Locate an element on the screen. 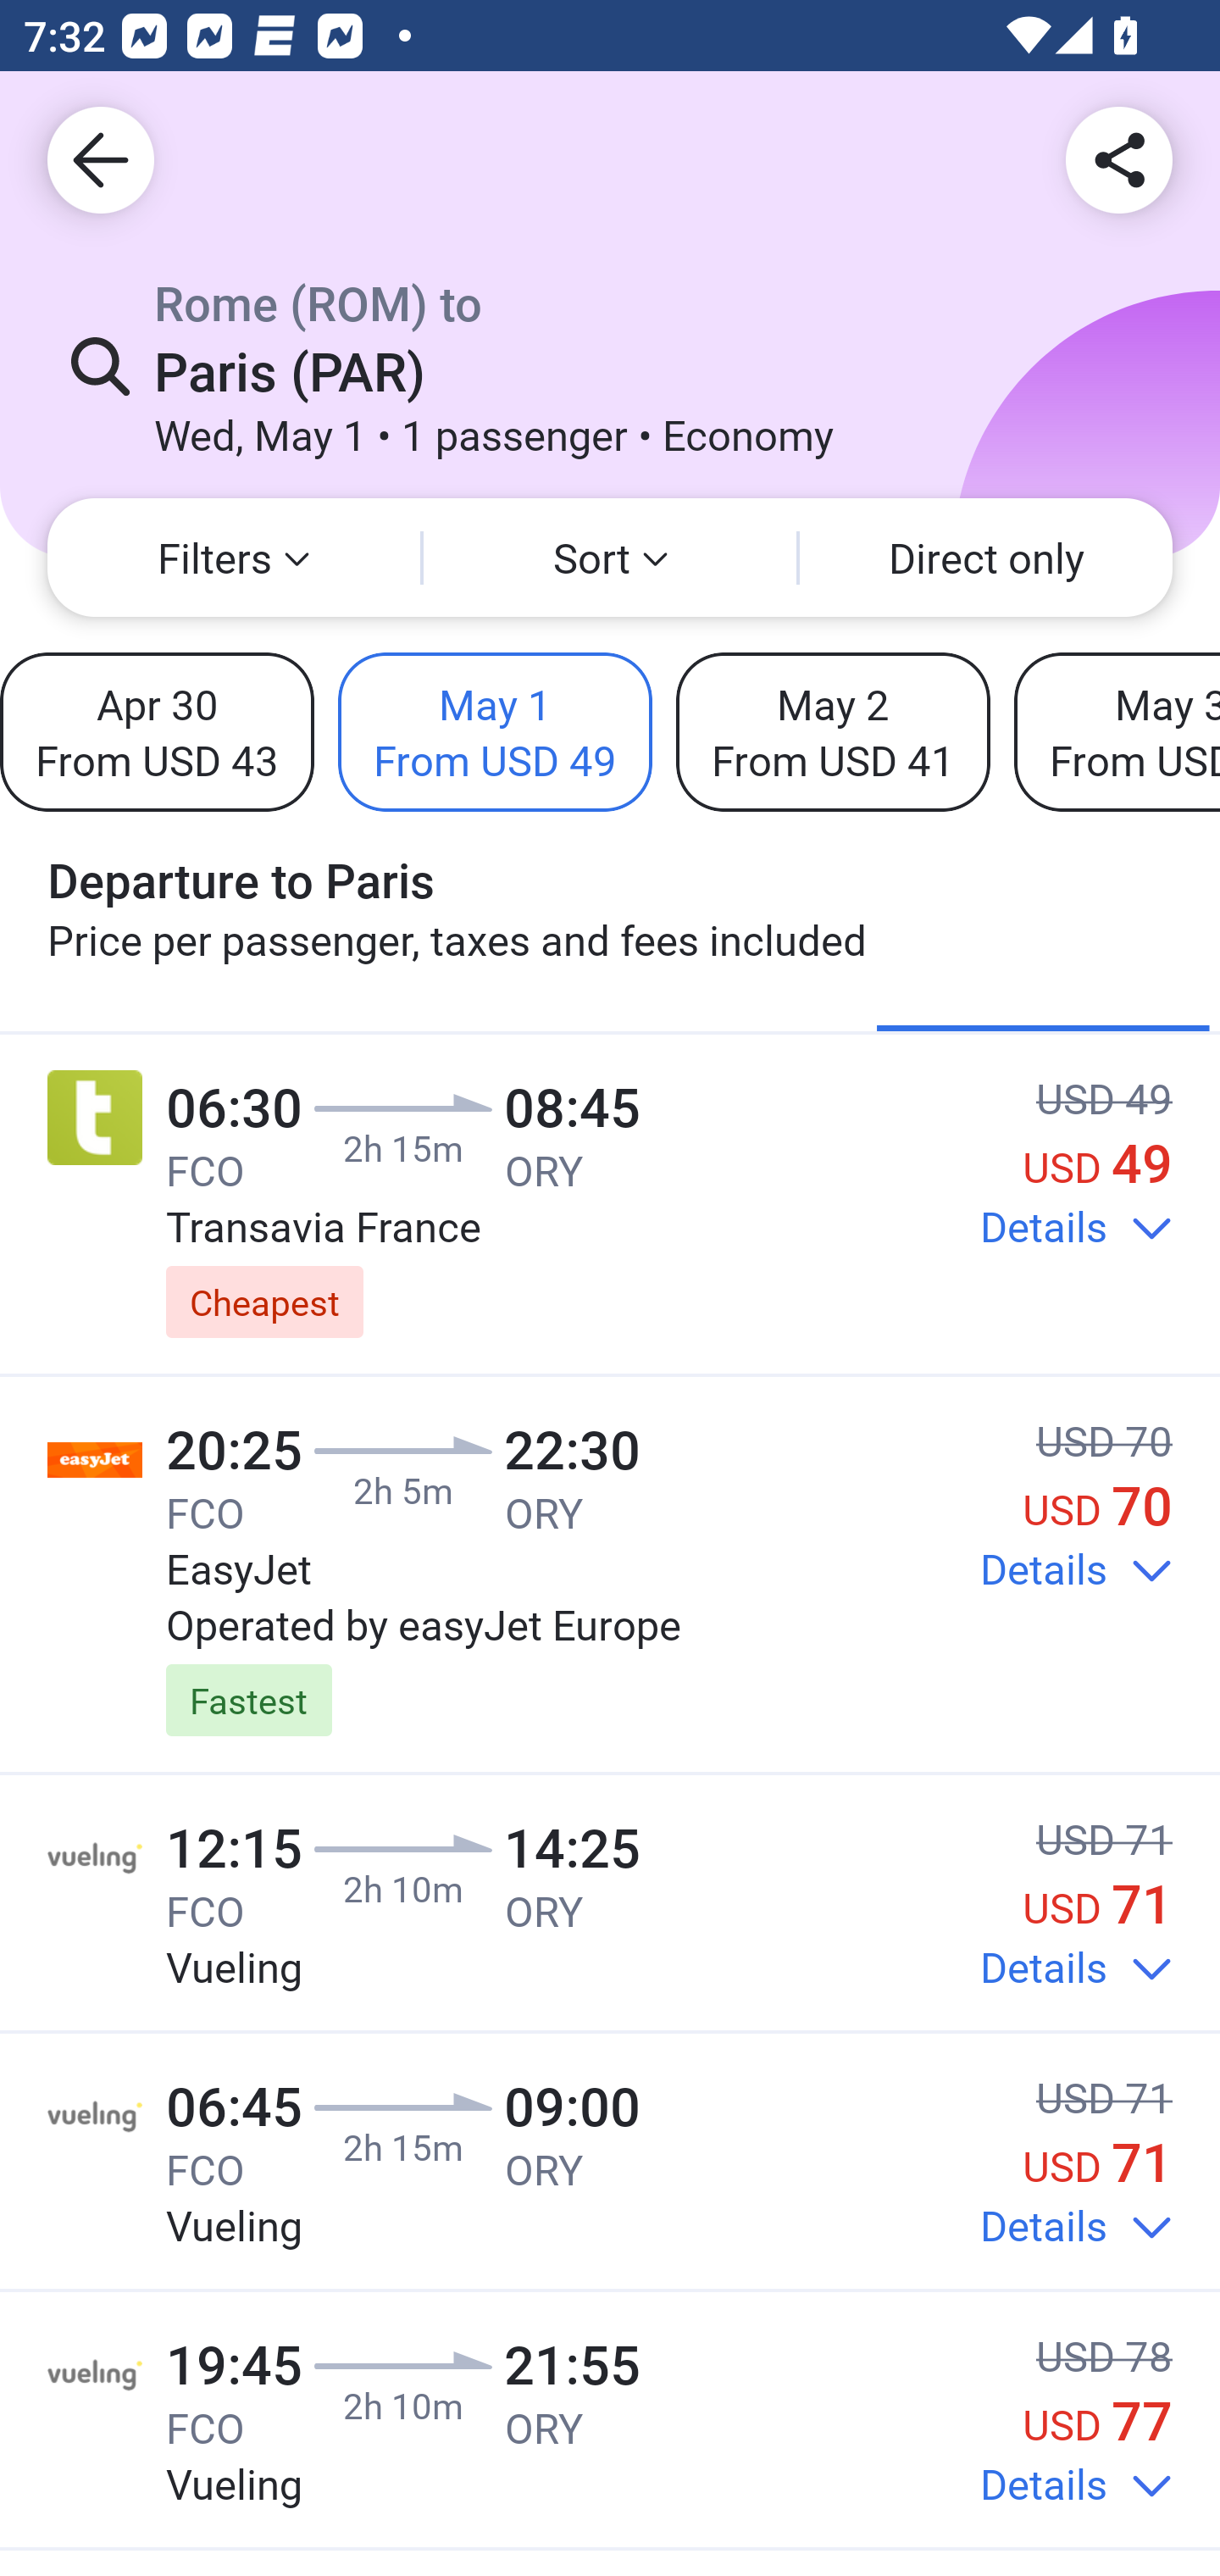 Image resolution: width=1220 pixels, height=2576 pixels. Filters is located at coordinates (234, 558).